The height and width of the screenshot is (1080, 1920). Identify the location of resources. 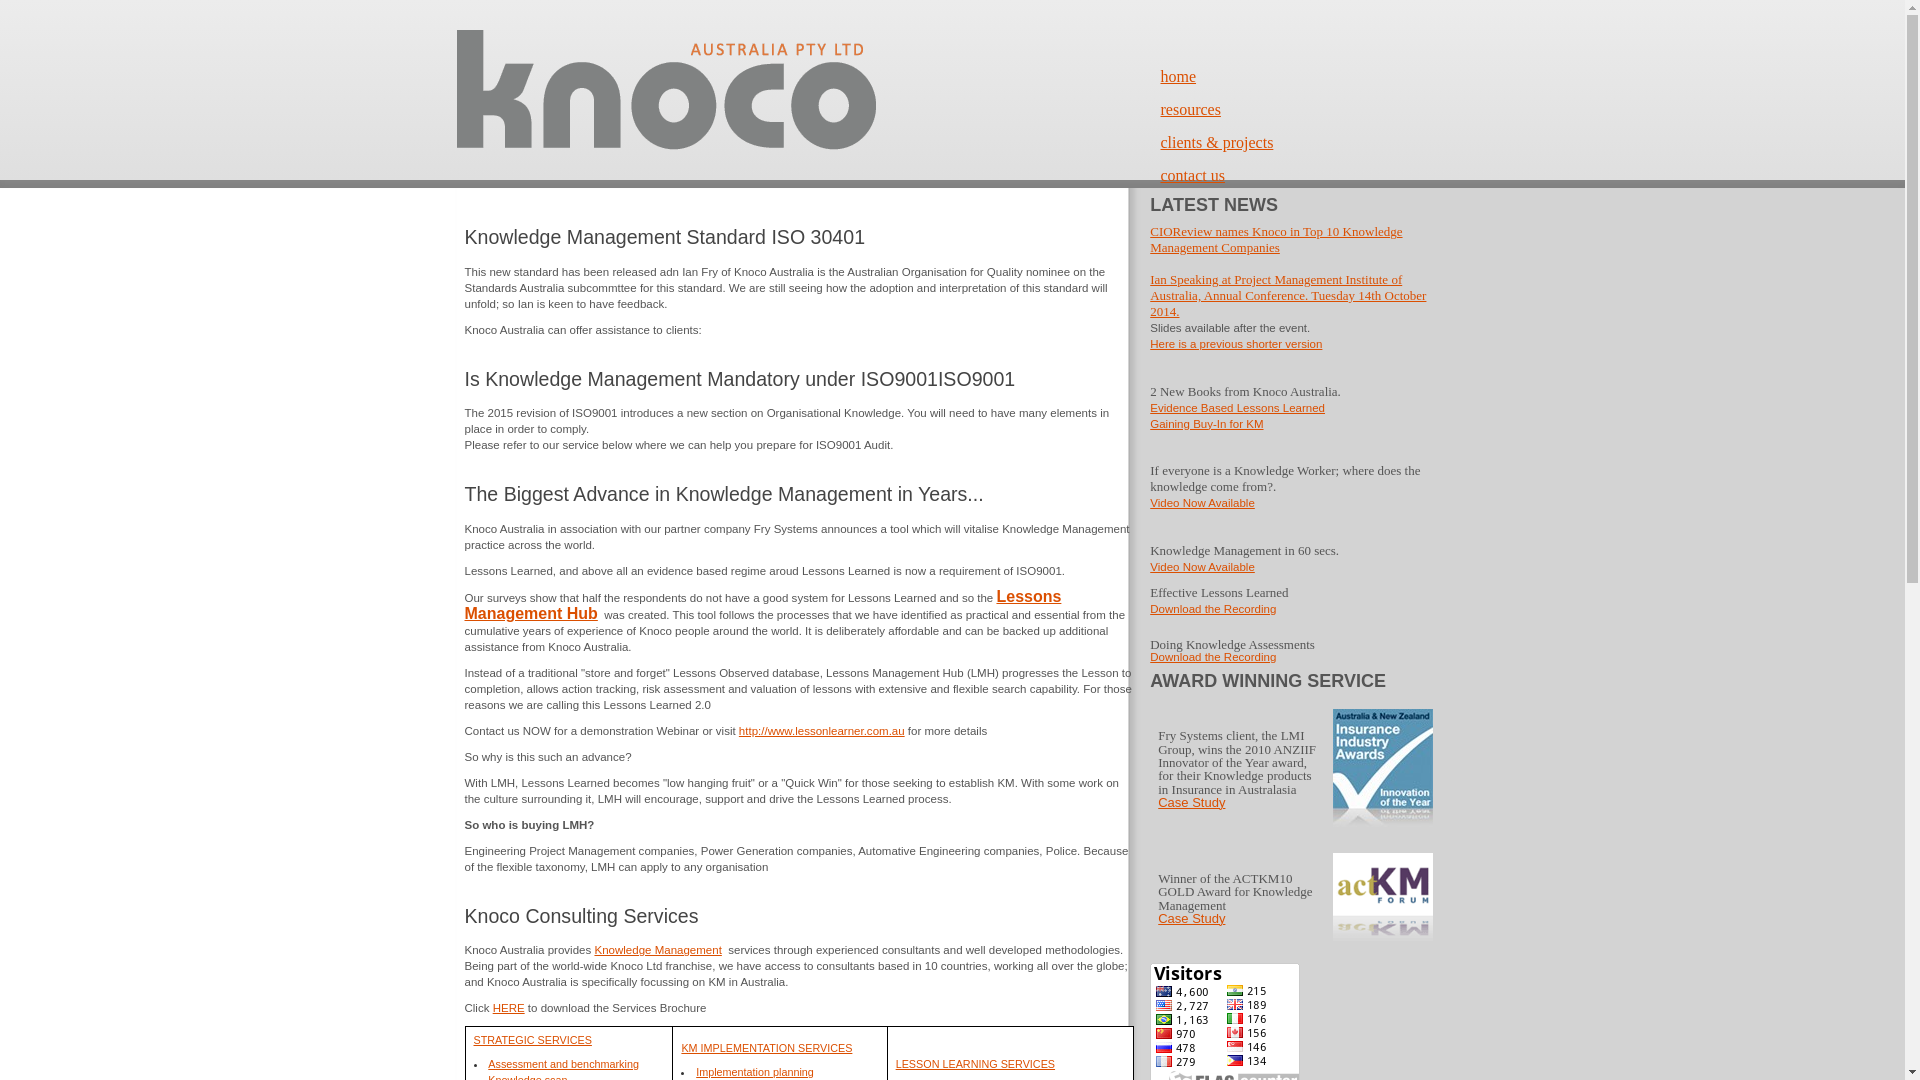
(1190, 110).